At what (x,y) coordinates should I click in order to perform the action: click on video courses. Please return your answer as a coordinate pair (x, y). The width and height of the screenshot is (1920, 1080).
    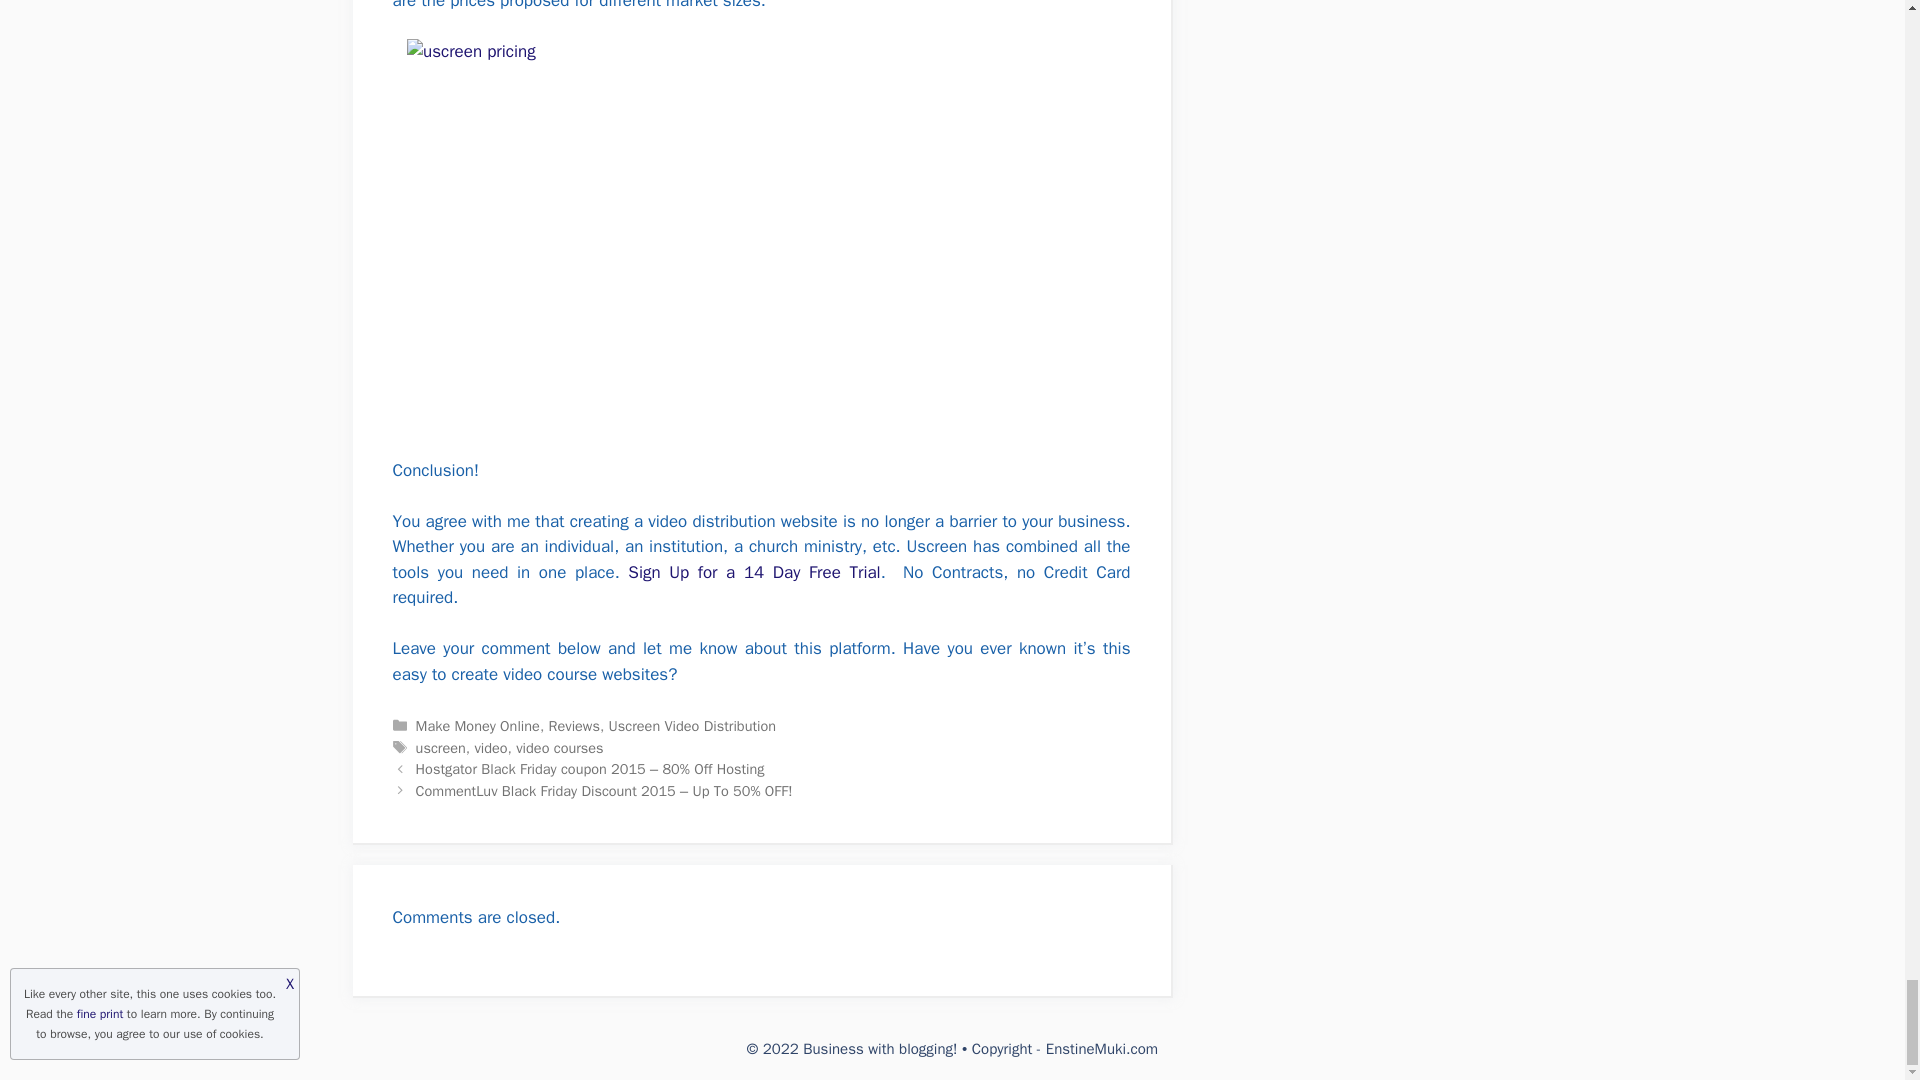
    Looking at the image, I should click on (559, 748).